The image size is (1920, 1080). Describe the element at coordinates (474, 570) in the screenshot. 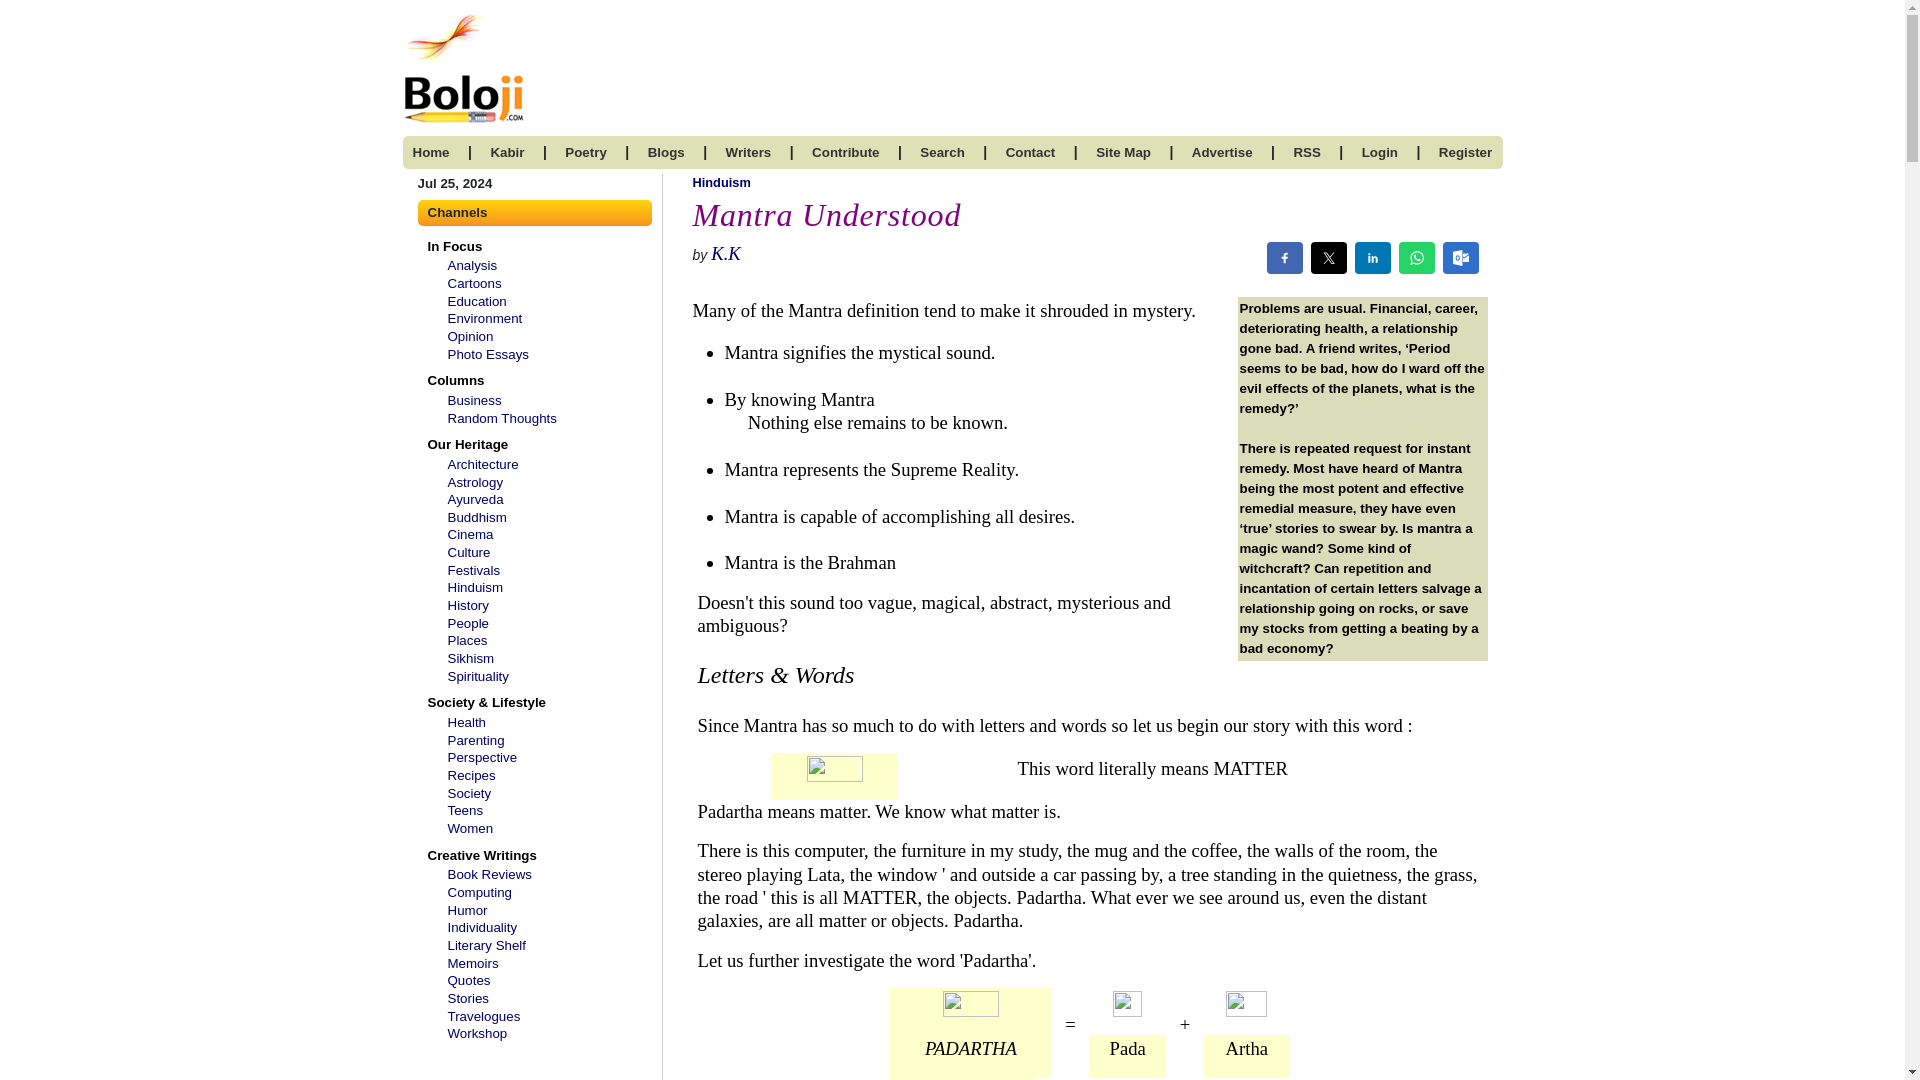

I see `Festivals` at that location.